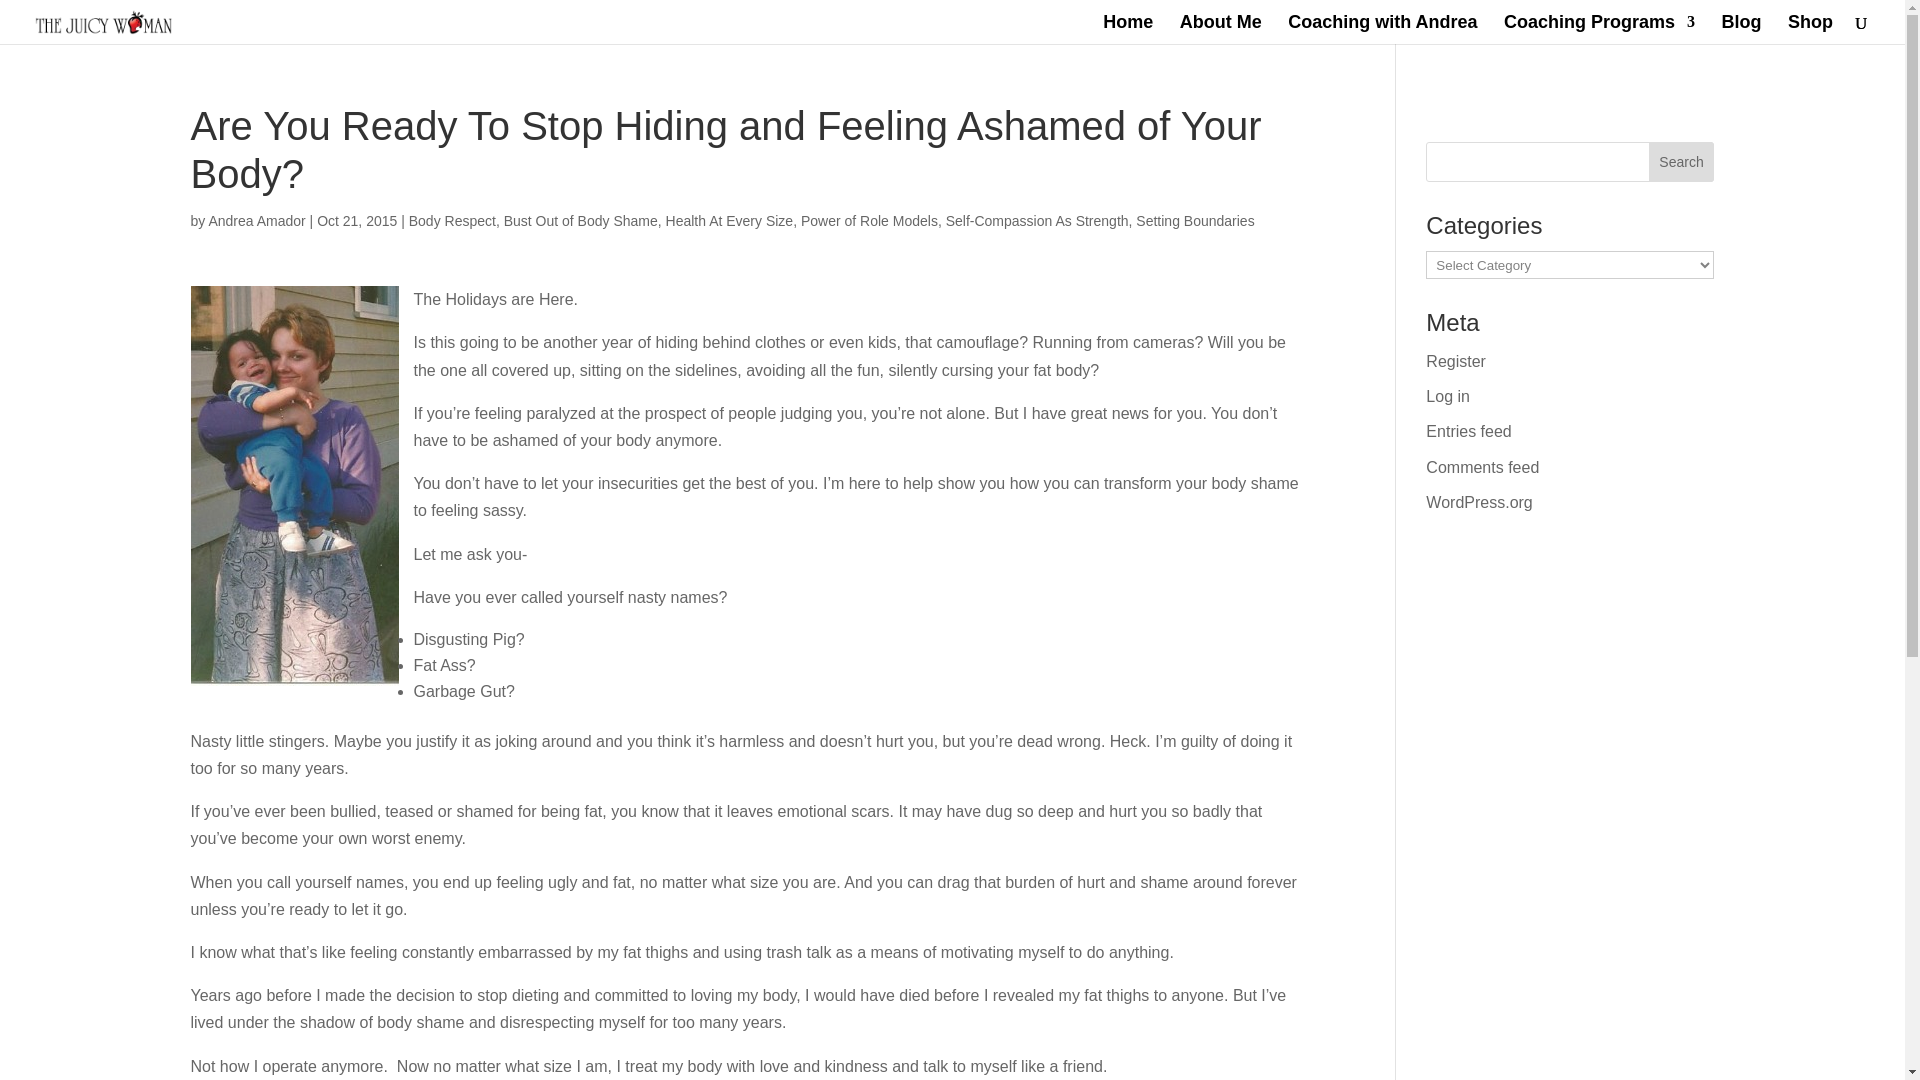 The width and height of the screenshot is (1920, 1080). Describe the element at coordinates (1468, 431) in the screenshot. I see `Entries feed` at that location.